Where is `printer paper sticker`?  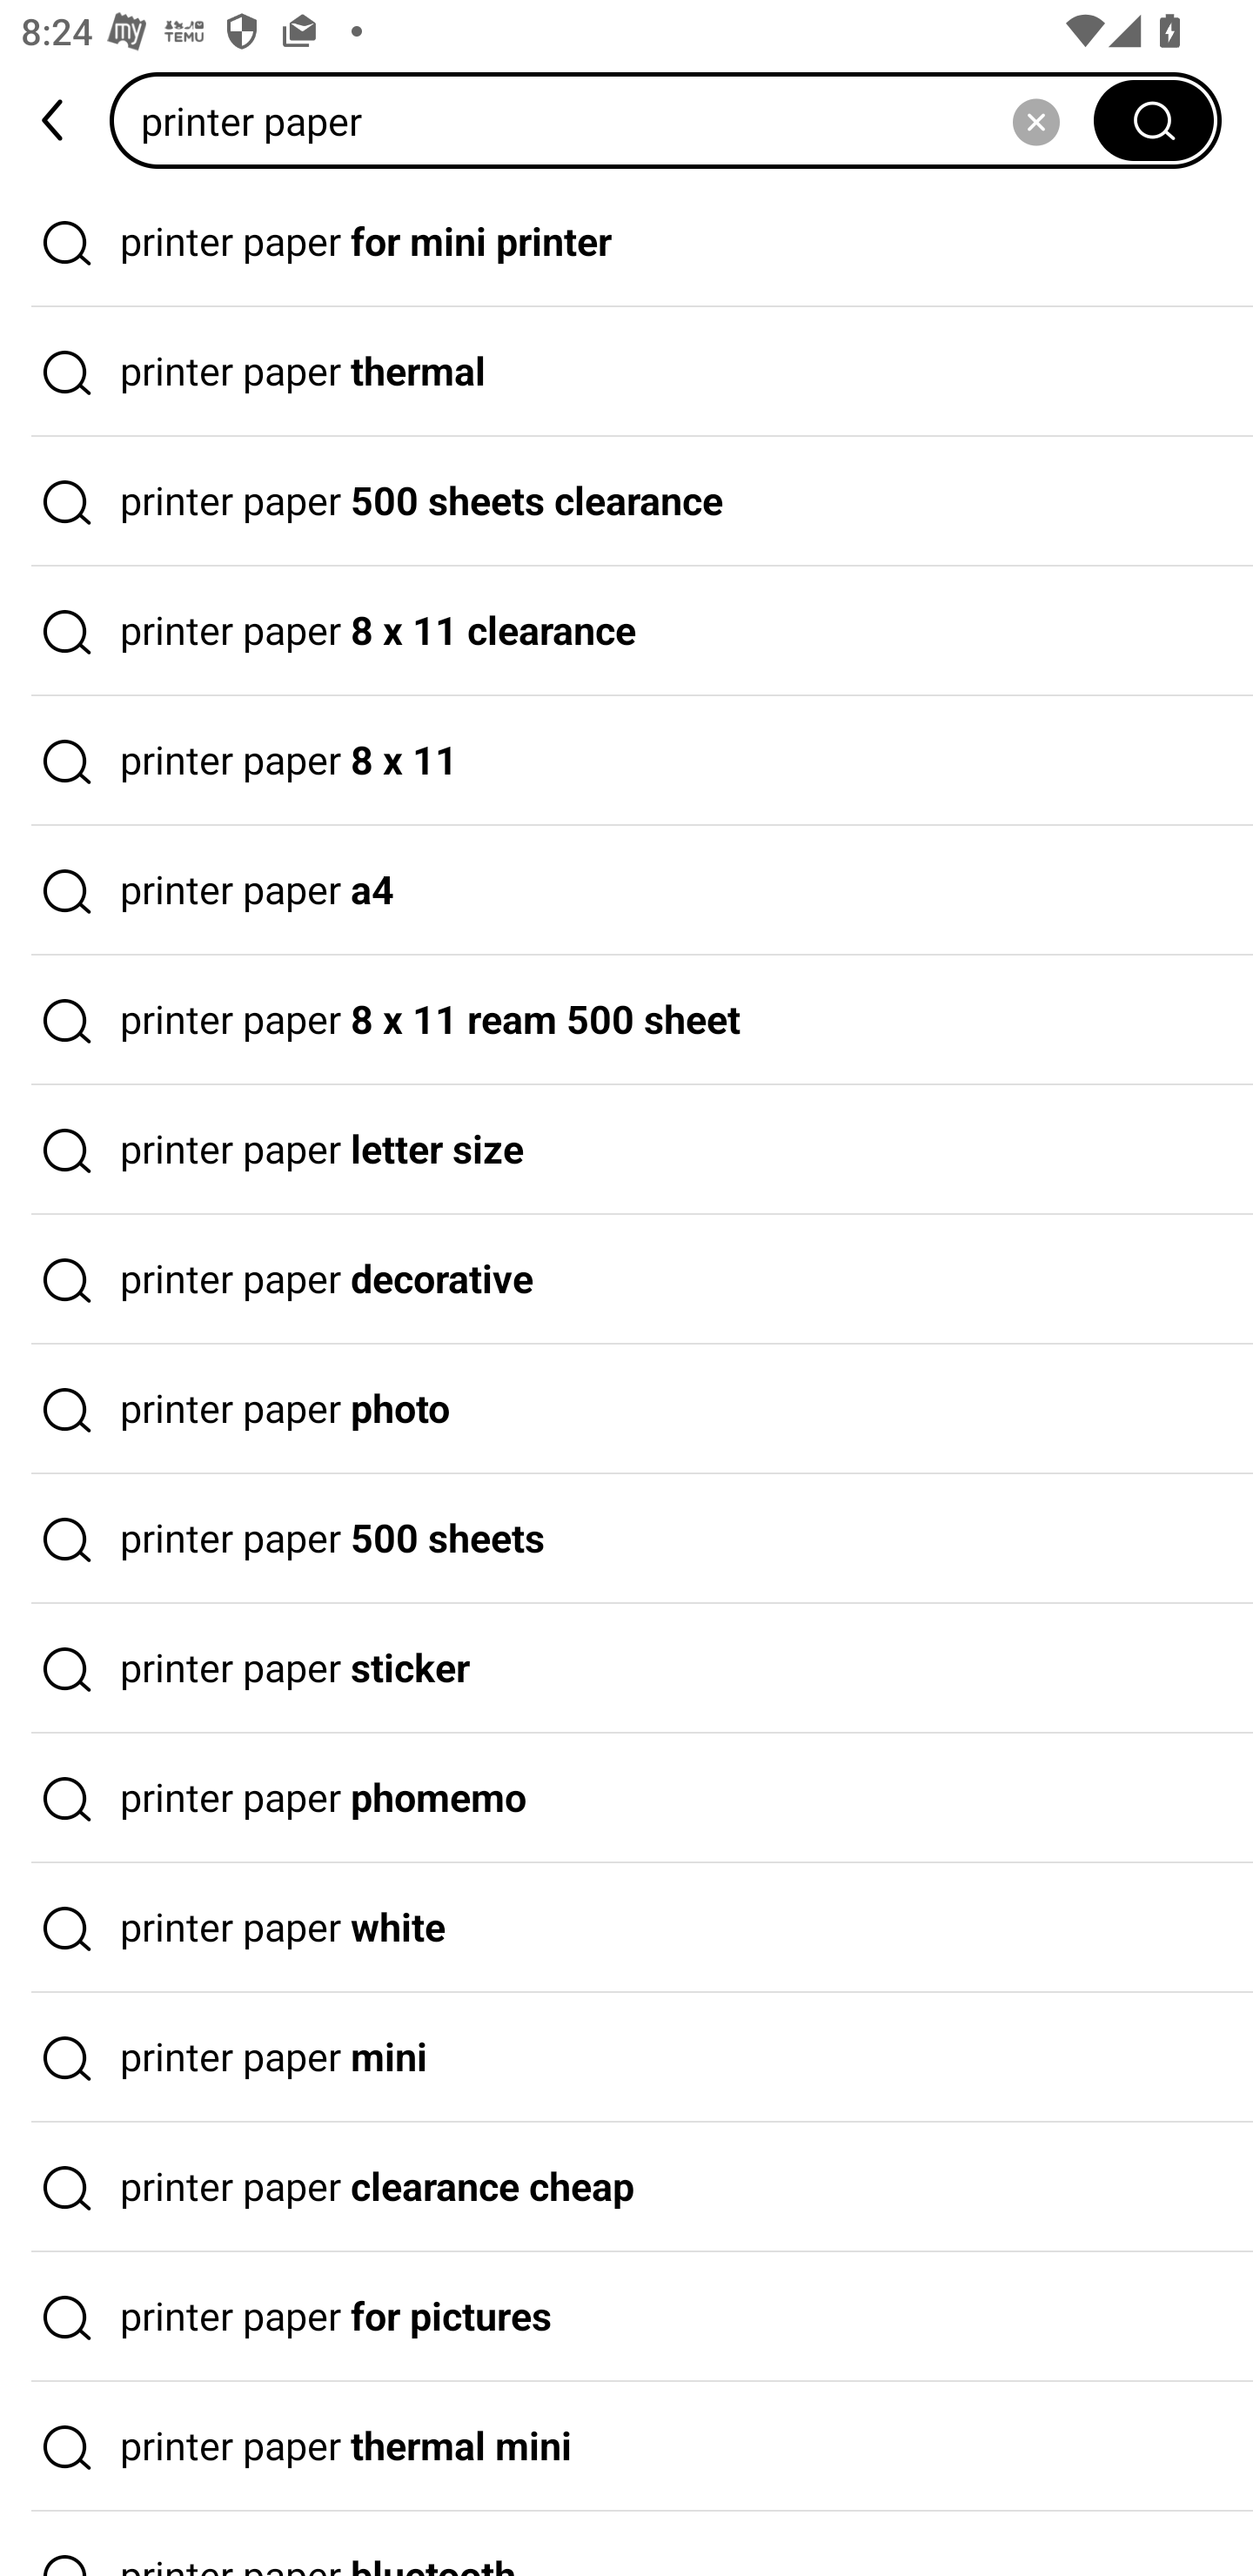 printer paper sticker is located at coordinates (626, 1669).